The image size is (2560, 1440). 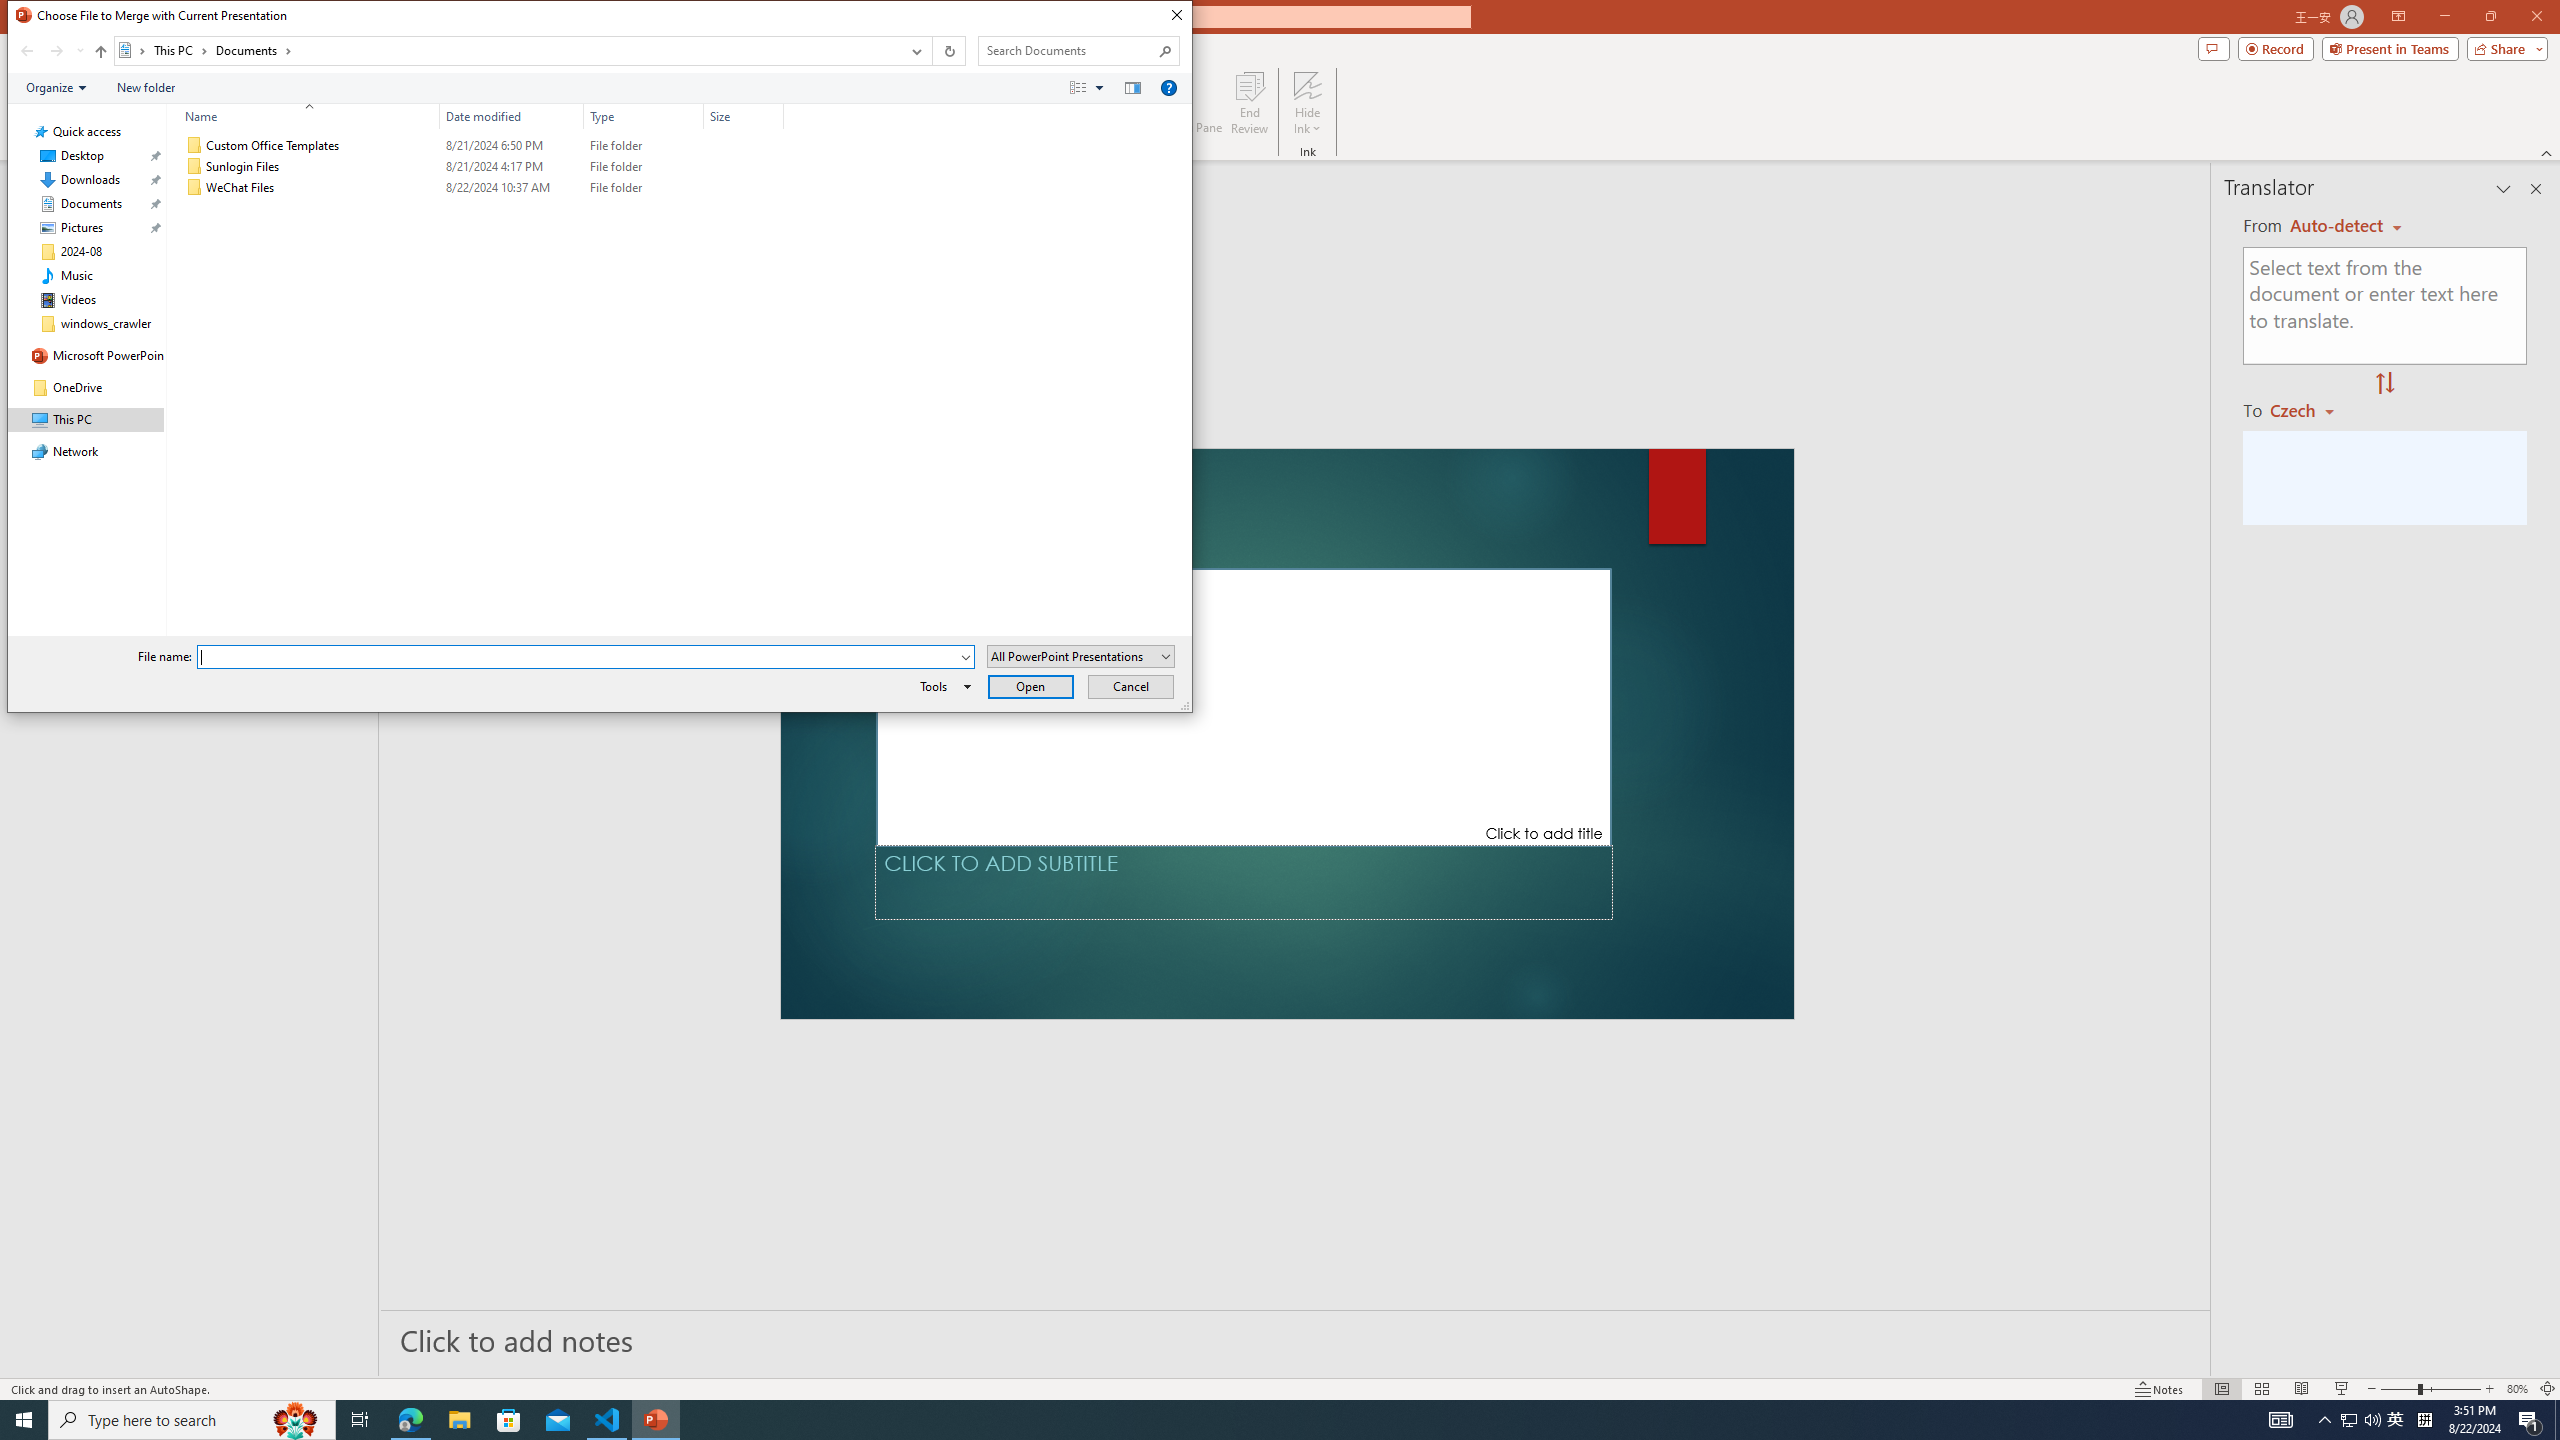 What do you see at coordinates (2346, 226) in the screenshot?
I see `English` at bounding box center [2346, 226].